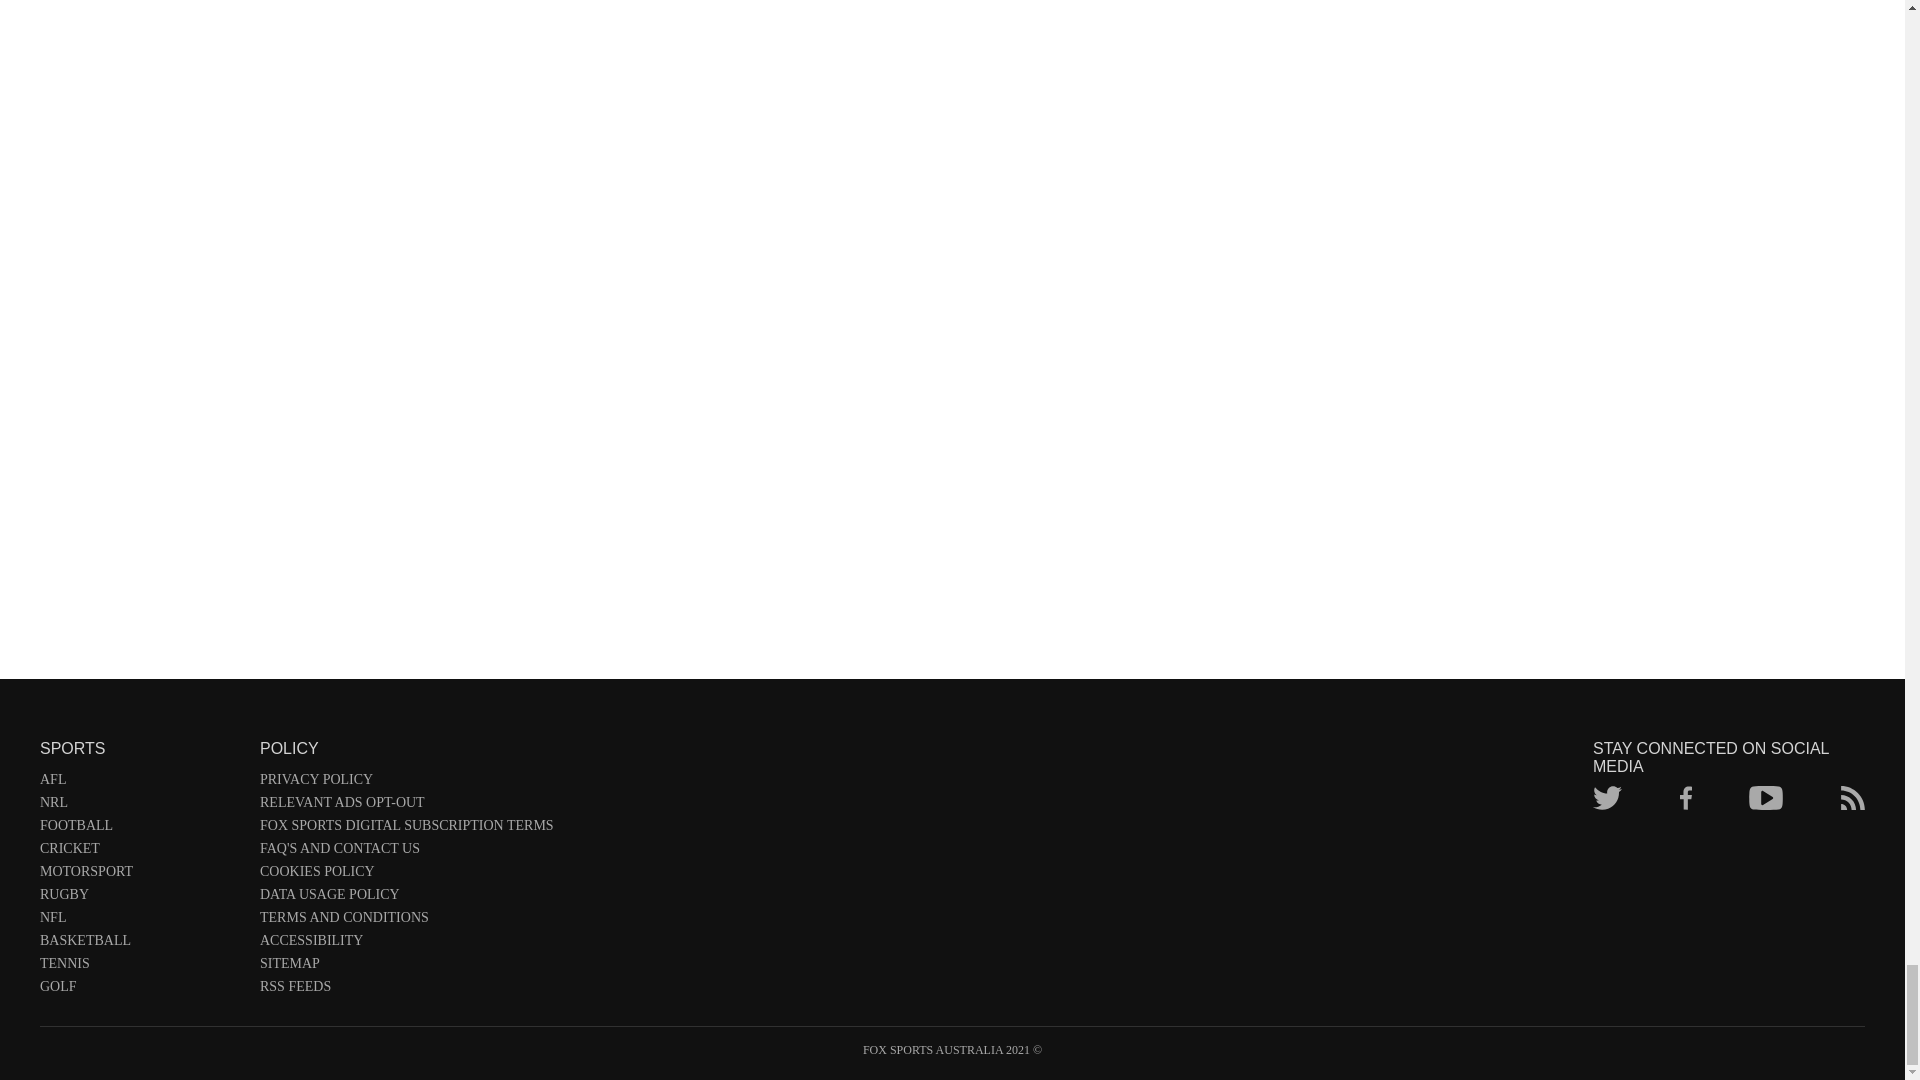  Describe the element at coordinates (140, 966) in the screenshot. I see `TENNIS` at that location.